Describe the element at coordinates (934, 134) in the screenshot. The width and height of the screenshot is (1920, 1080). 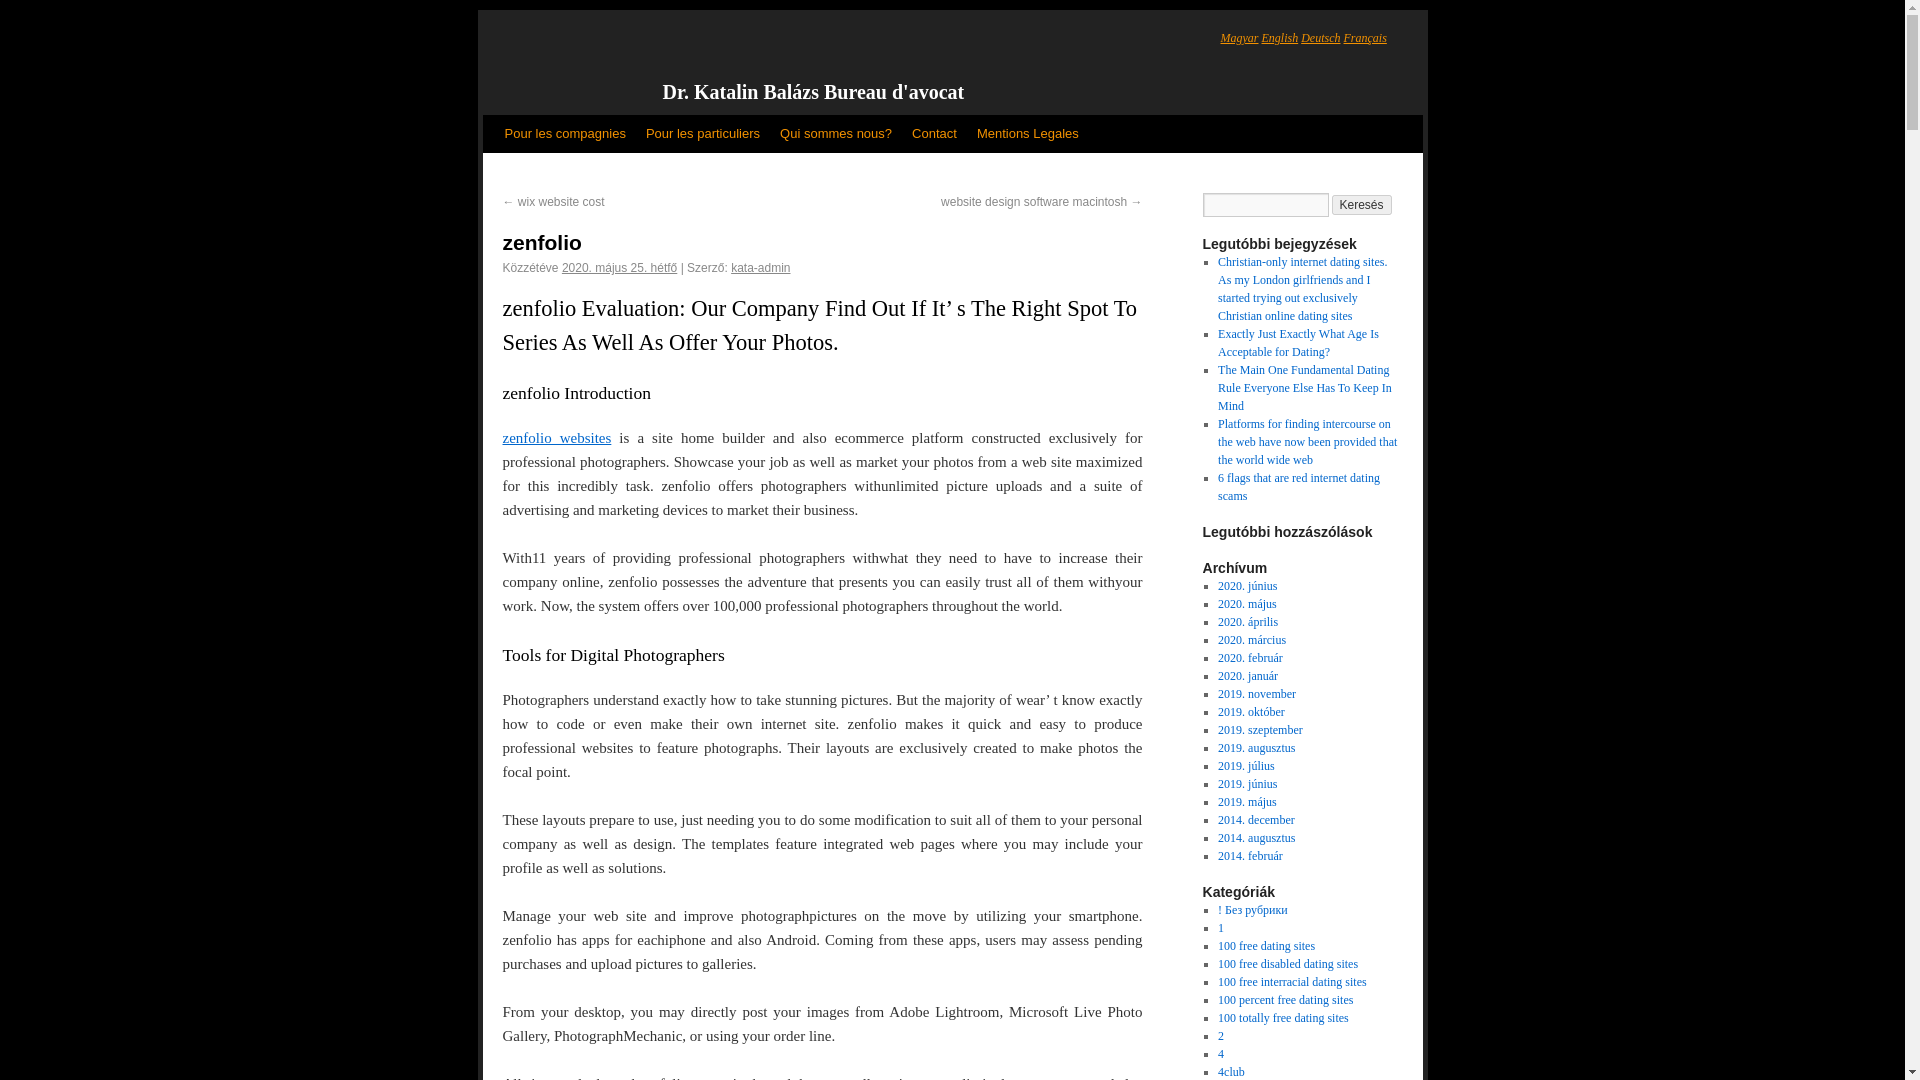
I see `Contact` at that location.